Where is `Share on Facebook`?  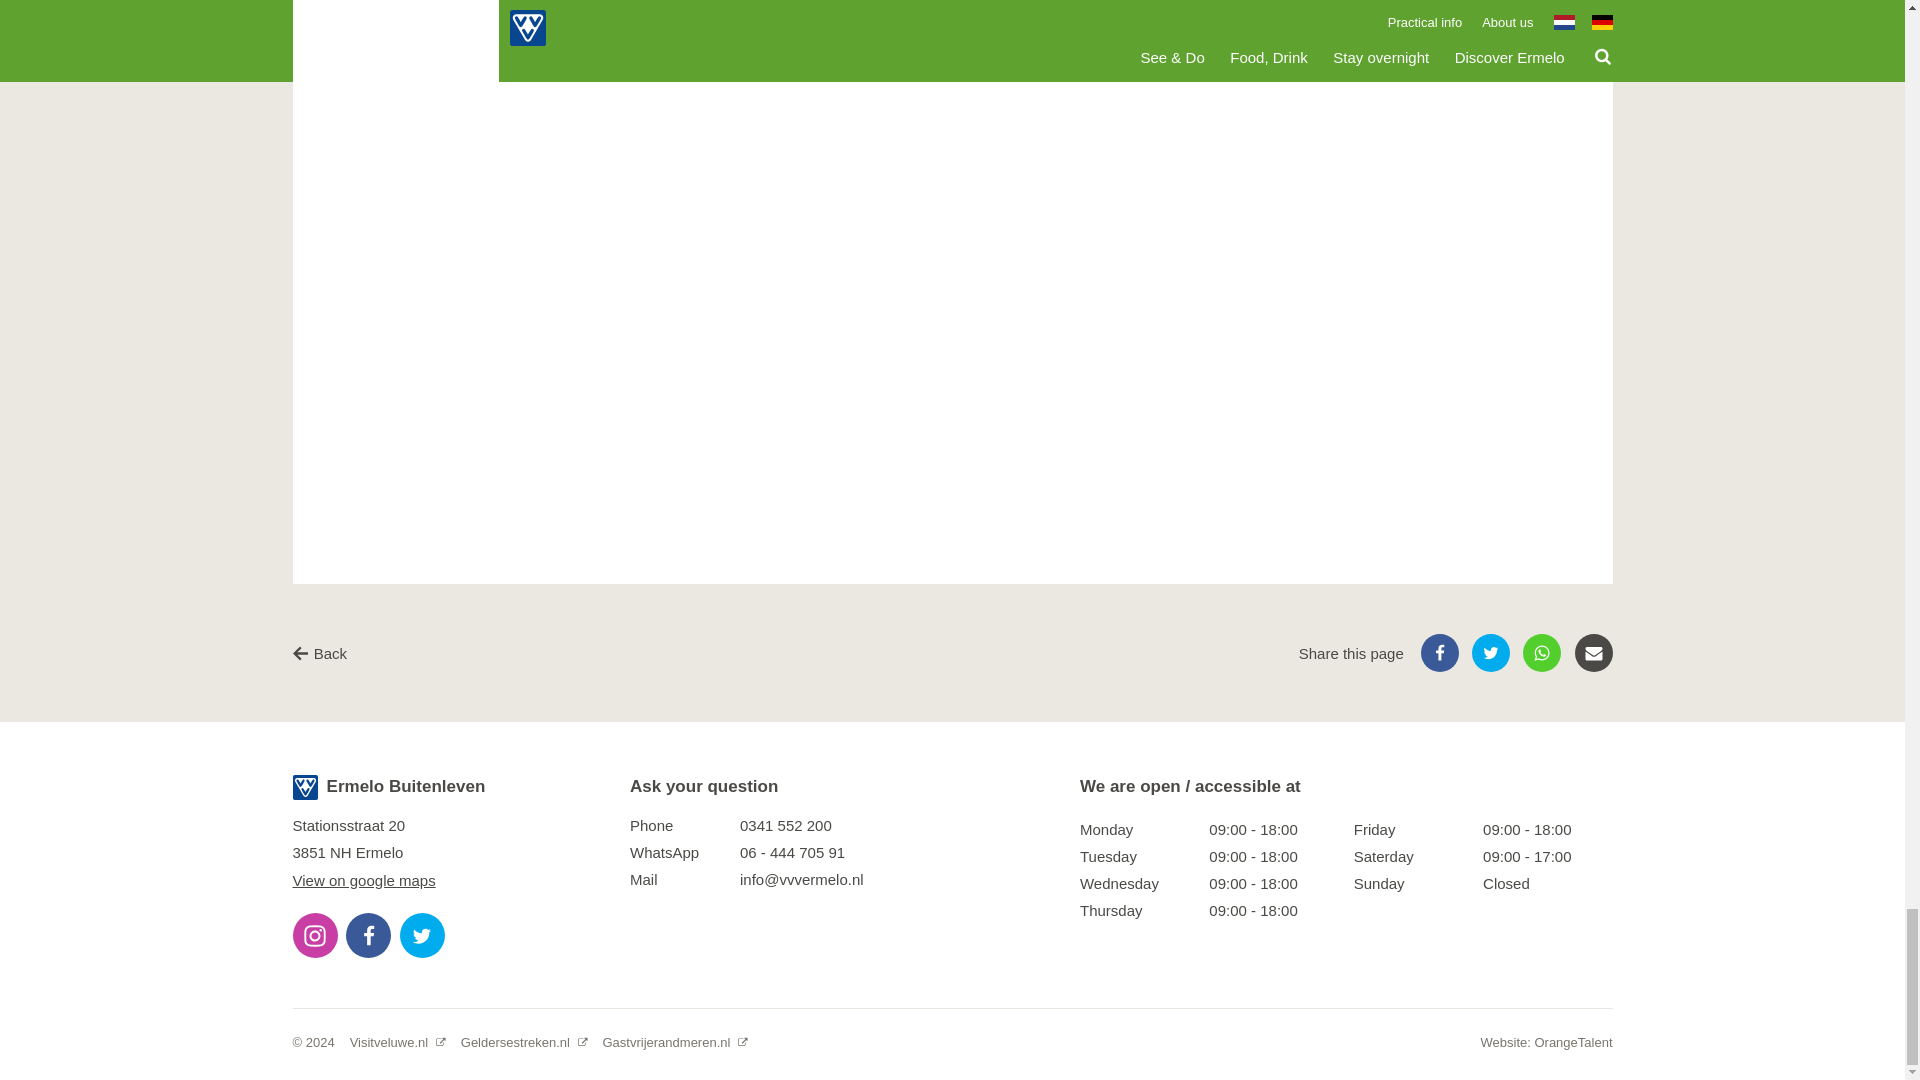 Share on Facebook is located at coordinates (1440, 652).